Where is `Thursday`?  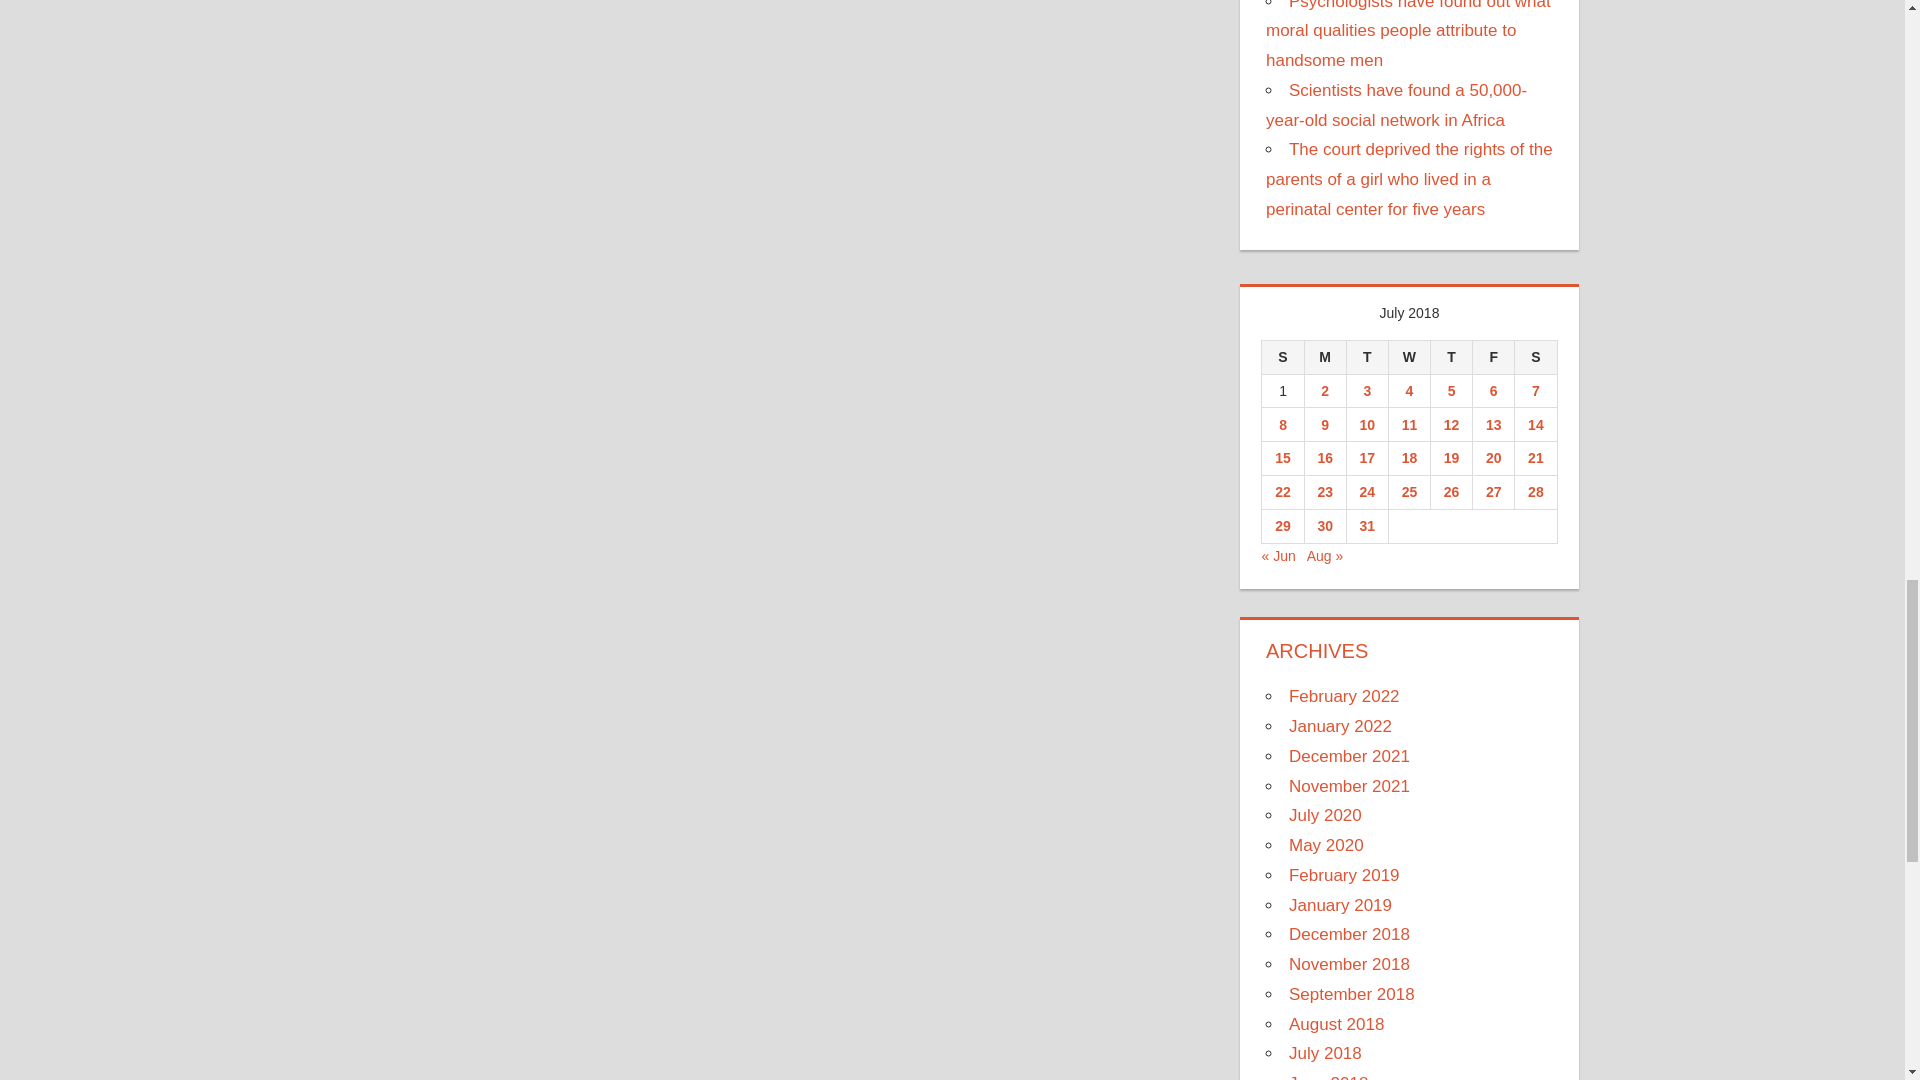
Thursday is located at coordinates (1451, 356).